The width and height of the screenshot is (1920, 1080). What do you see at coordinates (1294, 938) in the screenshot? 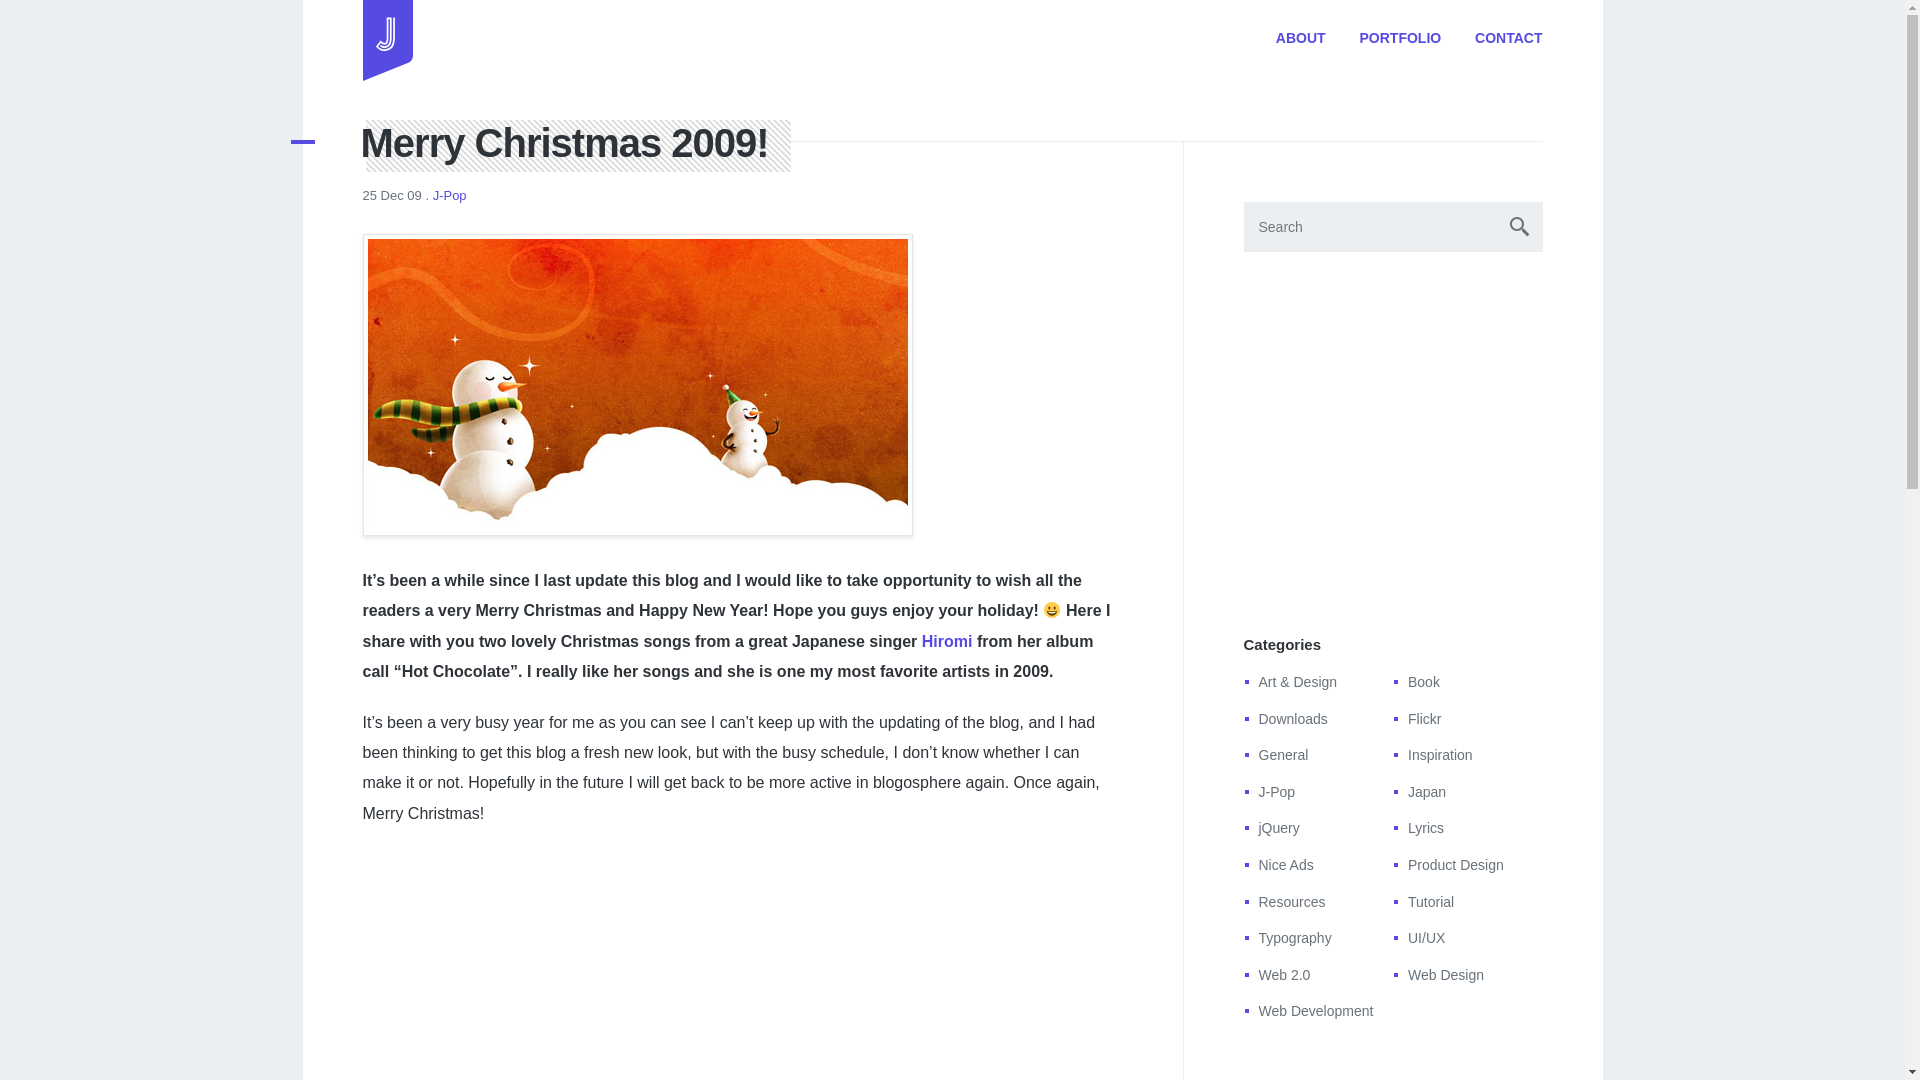
I see `Typography` at bounding box center [1294, 938].